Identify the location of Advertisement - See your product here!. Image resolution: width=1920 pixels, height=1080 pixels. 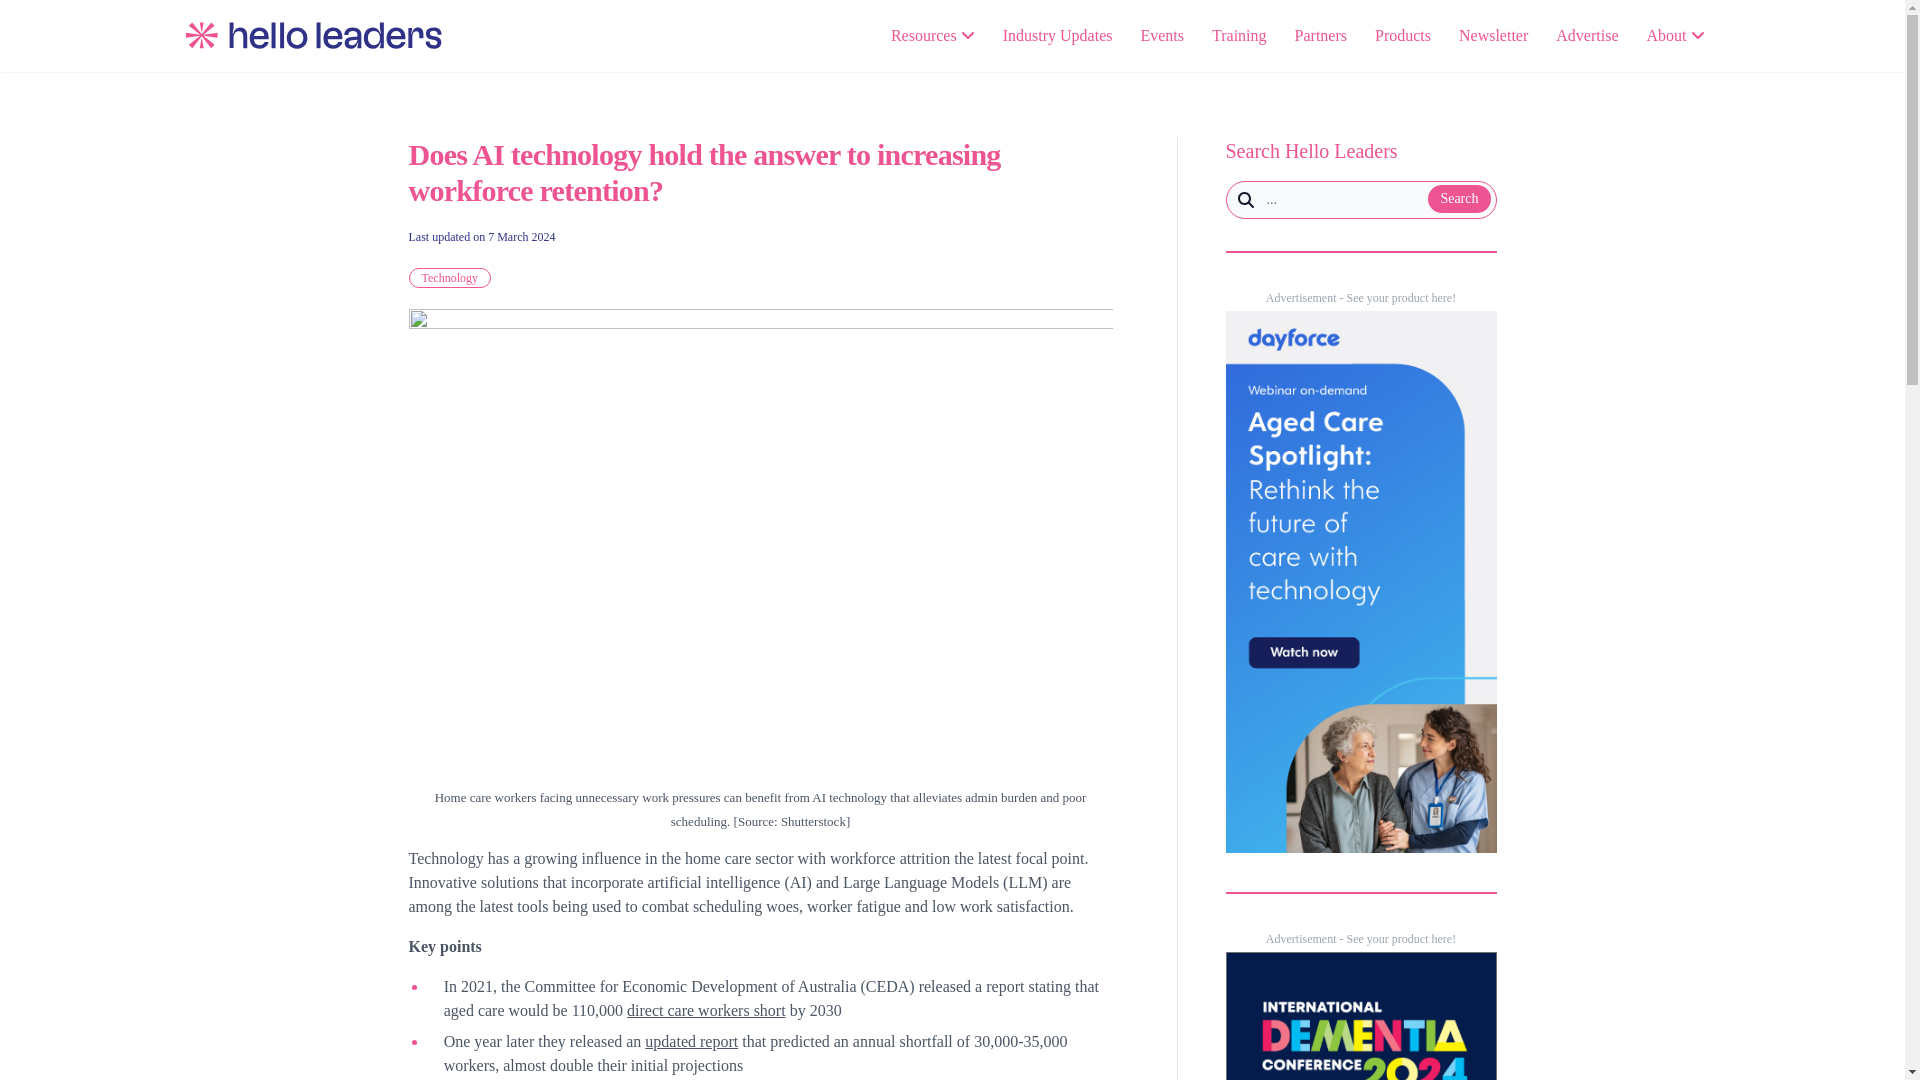
(1360, 297).